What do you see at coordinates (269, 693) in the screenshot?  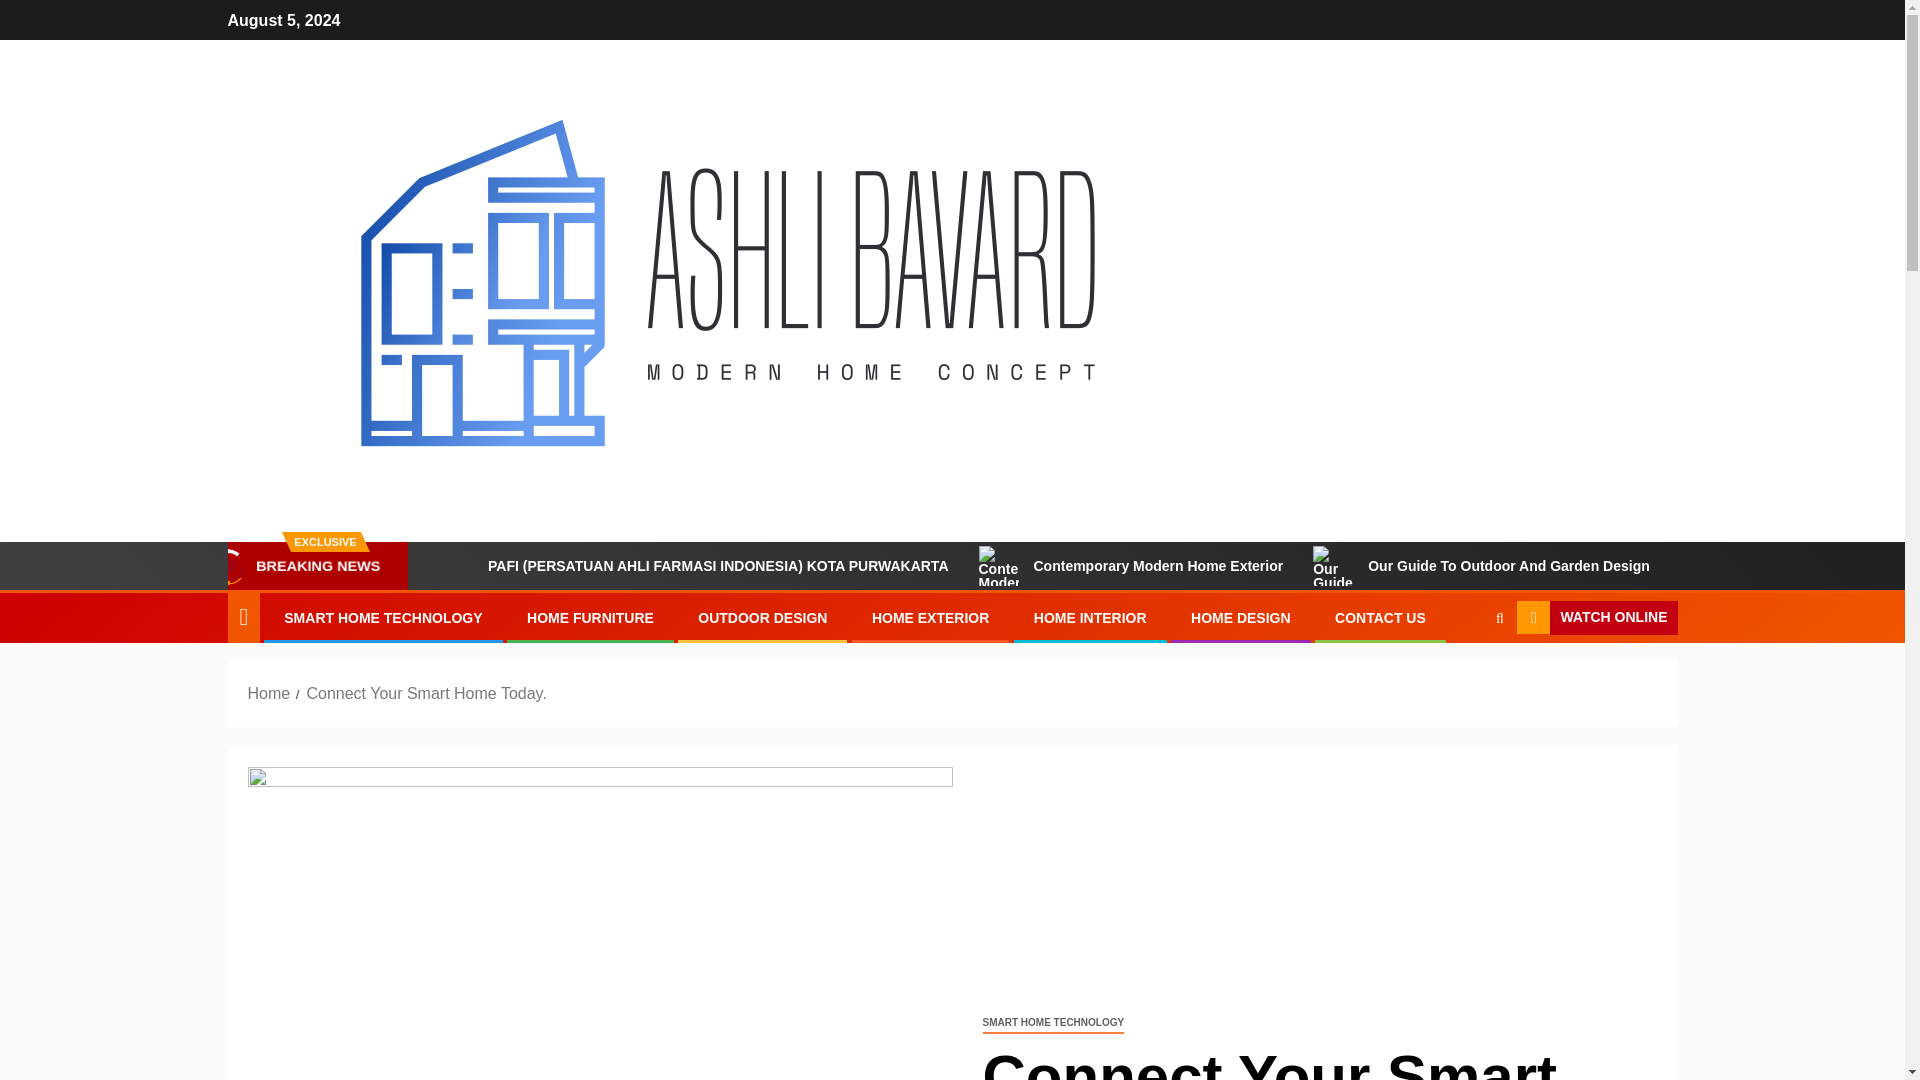 I see `Home` at bounding box center [269, 693].